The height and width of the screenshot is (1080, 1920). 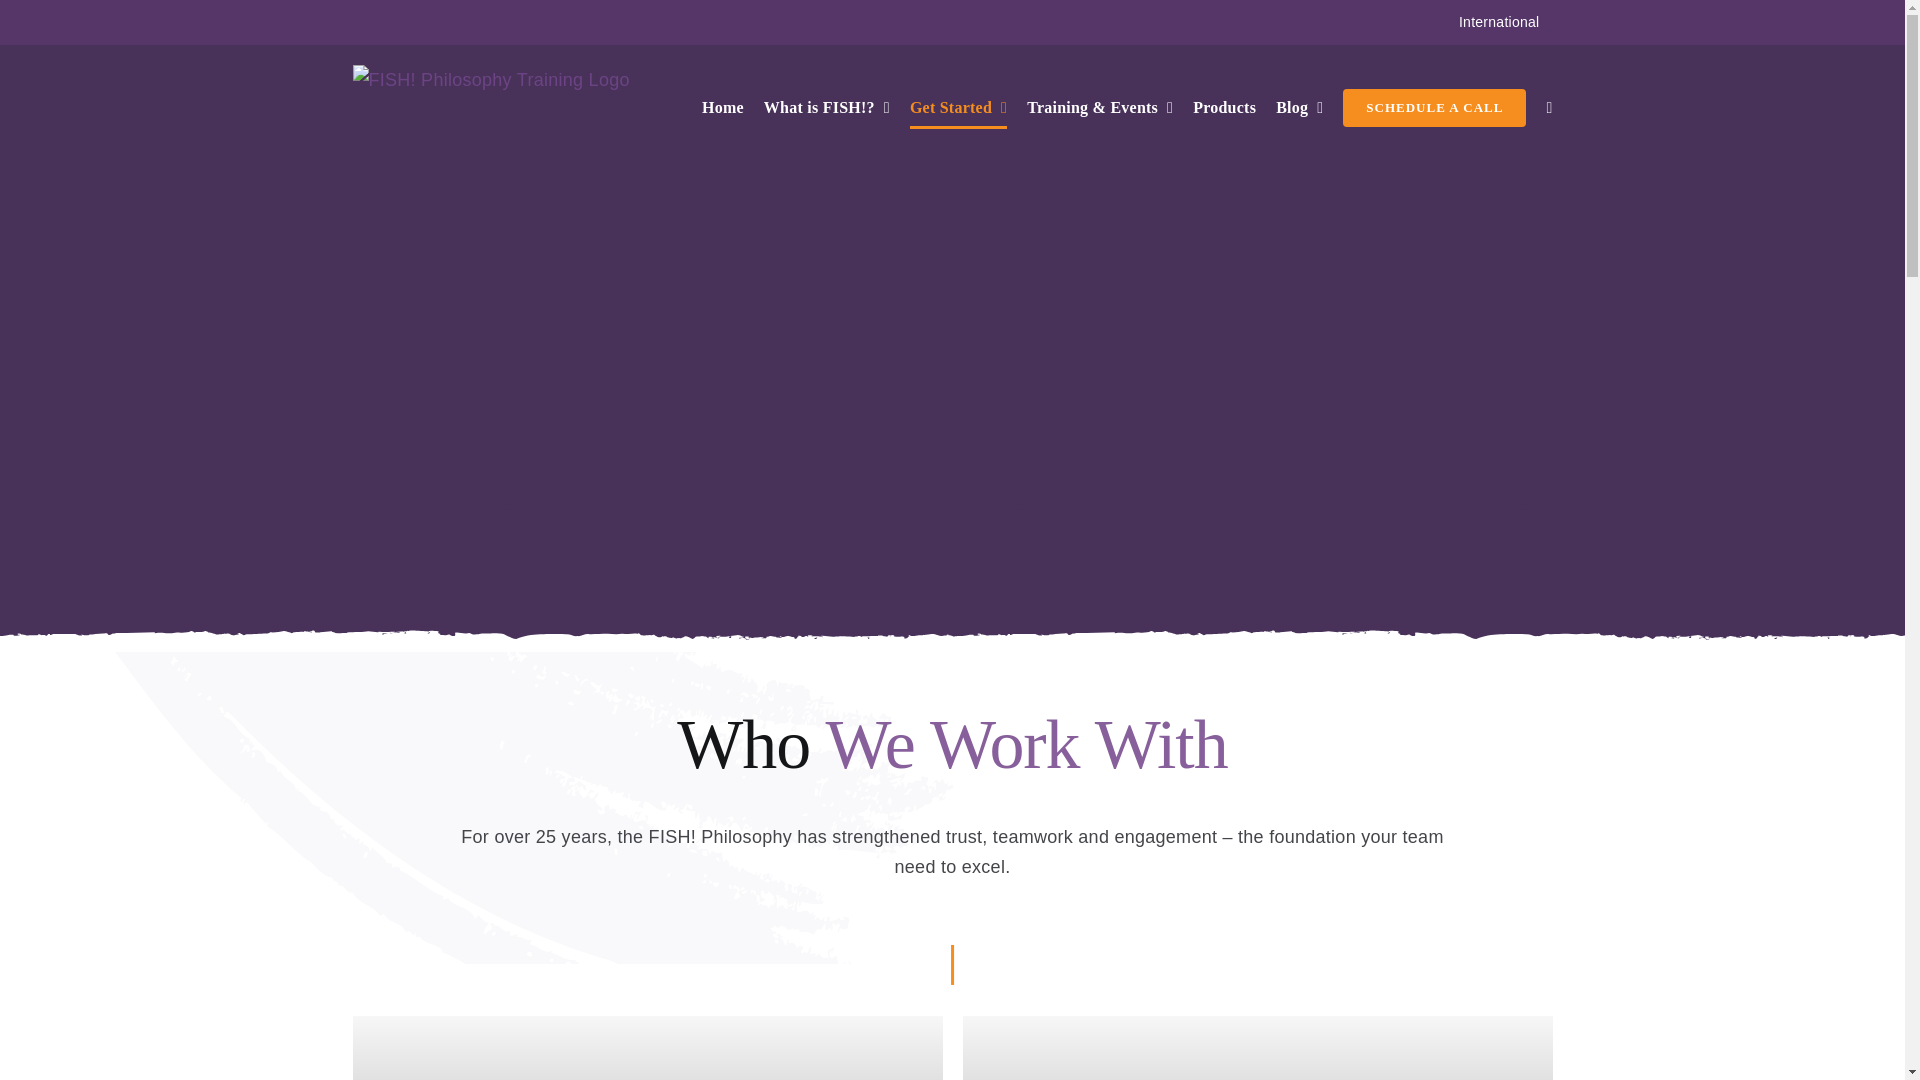 I want to click on What is FISH!?, so click(x=827, y=107).